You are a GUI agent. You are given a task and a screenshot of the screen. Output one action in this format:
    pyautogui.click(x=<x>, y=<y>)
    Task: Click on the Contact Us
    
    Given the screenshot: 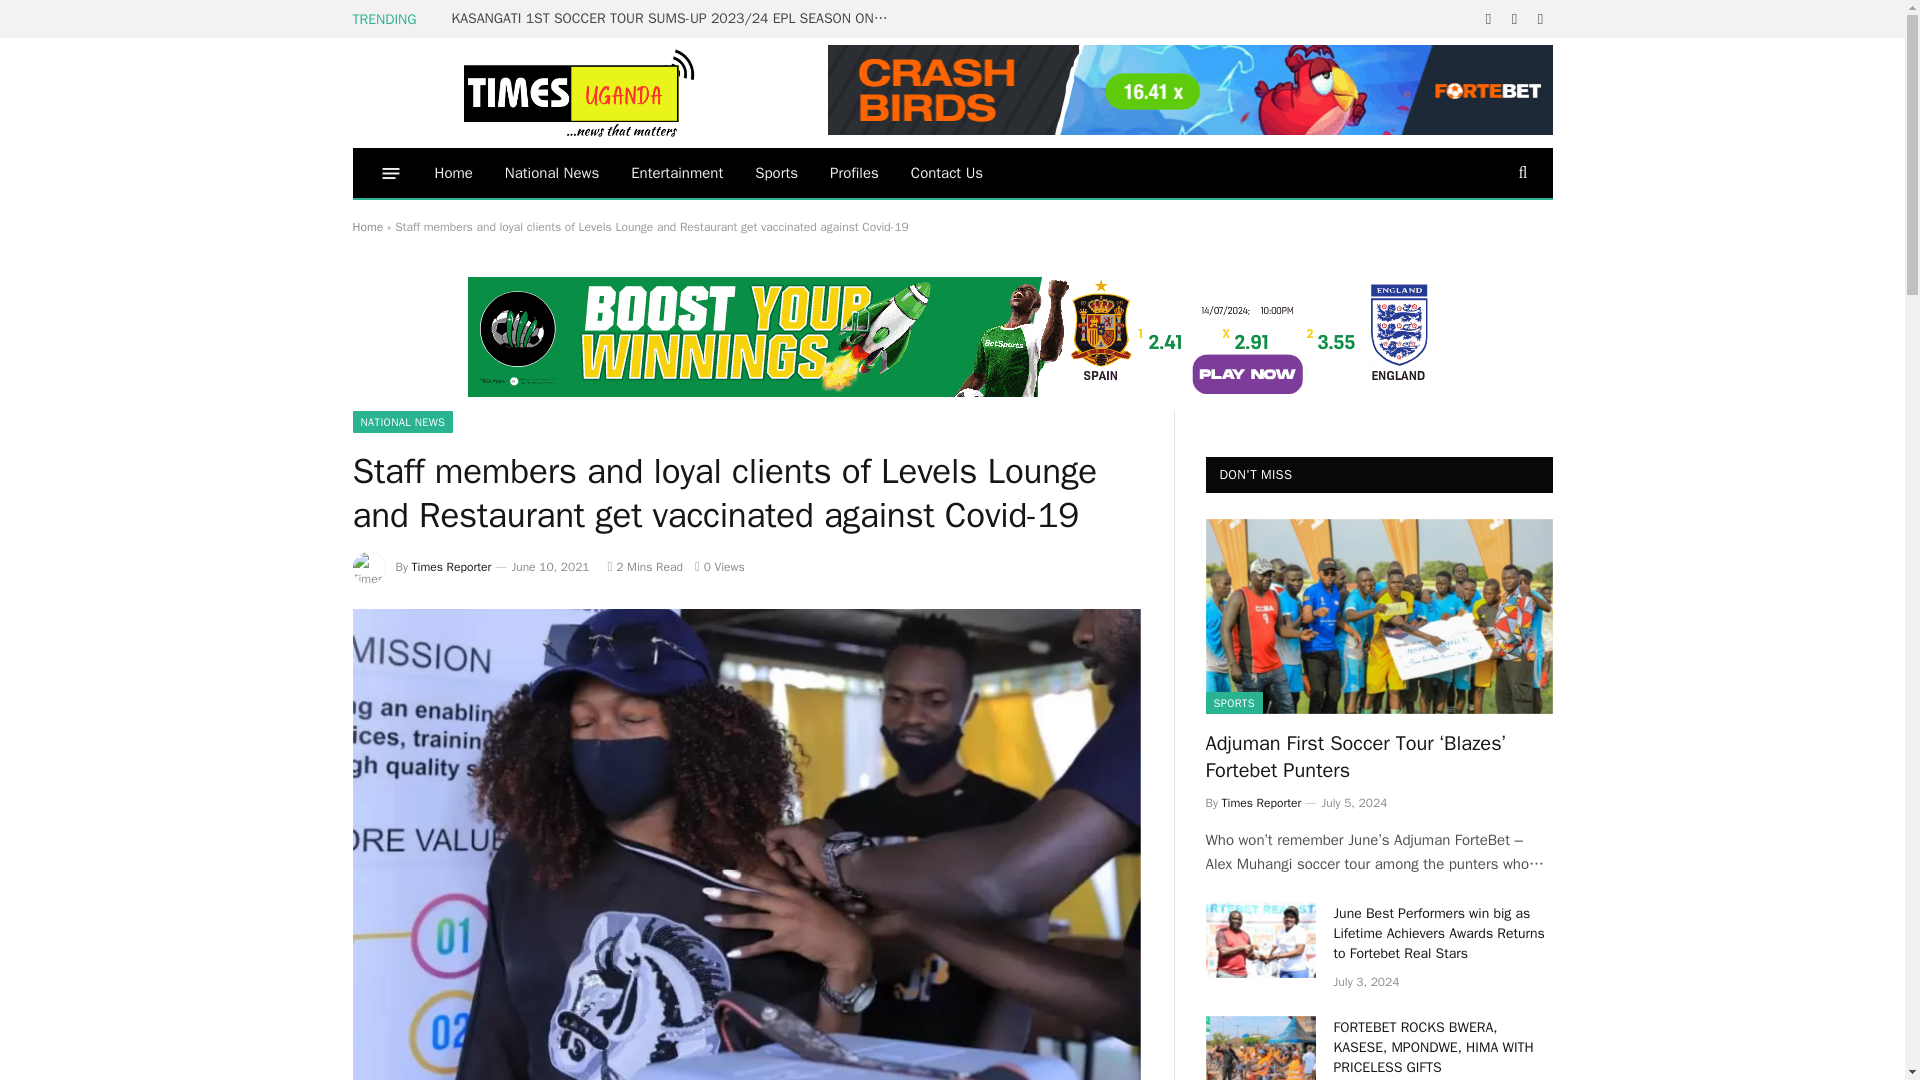 What is the action you would take?
    pyautogui.click(x=946, y=172)
    